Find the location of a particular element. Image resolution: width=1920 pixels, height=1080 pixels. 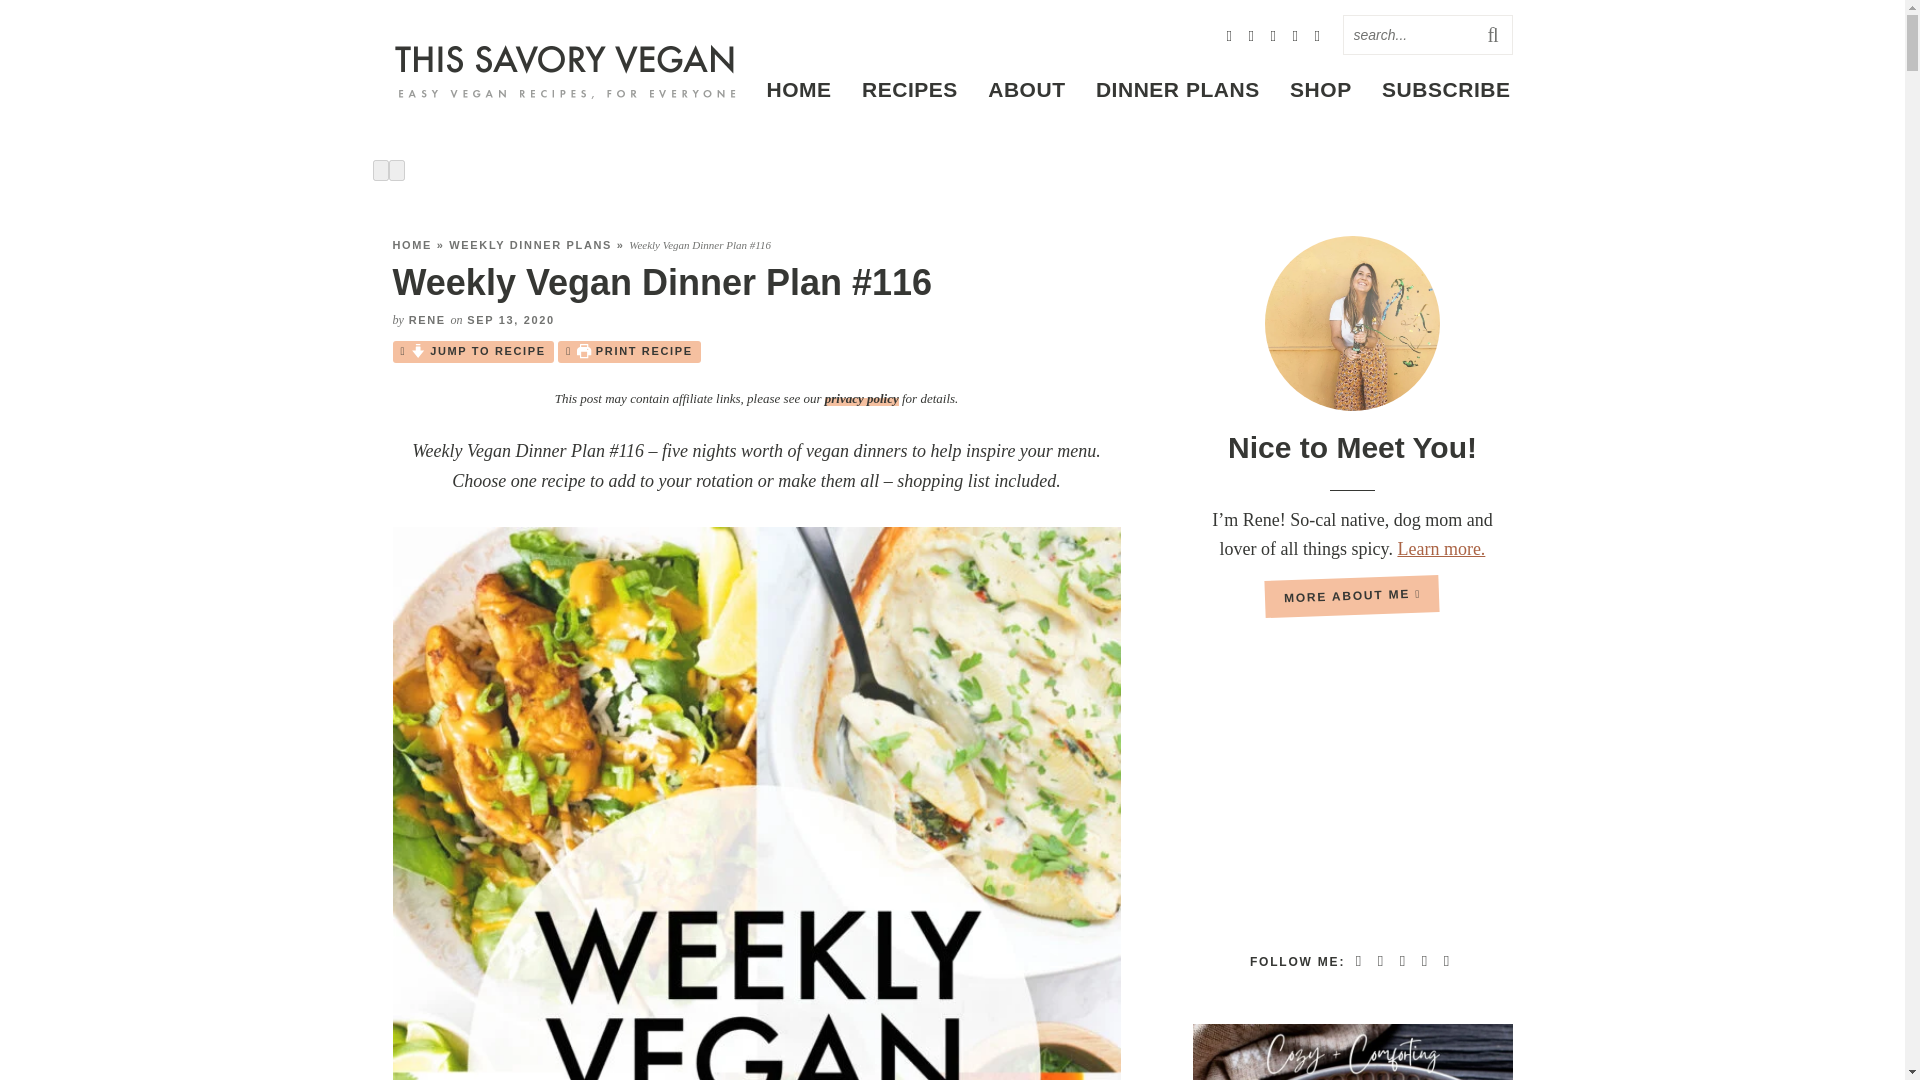

Get Yours Today is located at coordinates (1352, 1052).